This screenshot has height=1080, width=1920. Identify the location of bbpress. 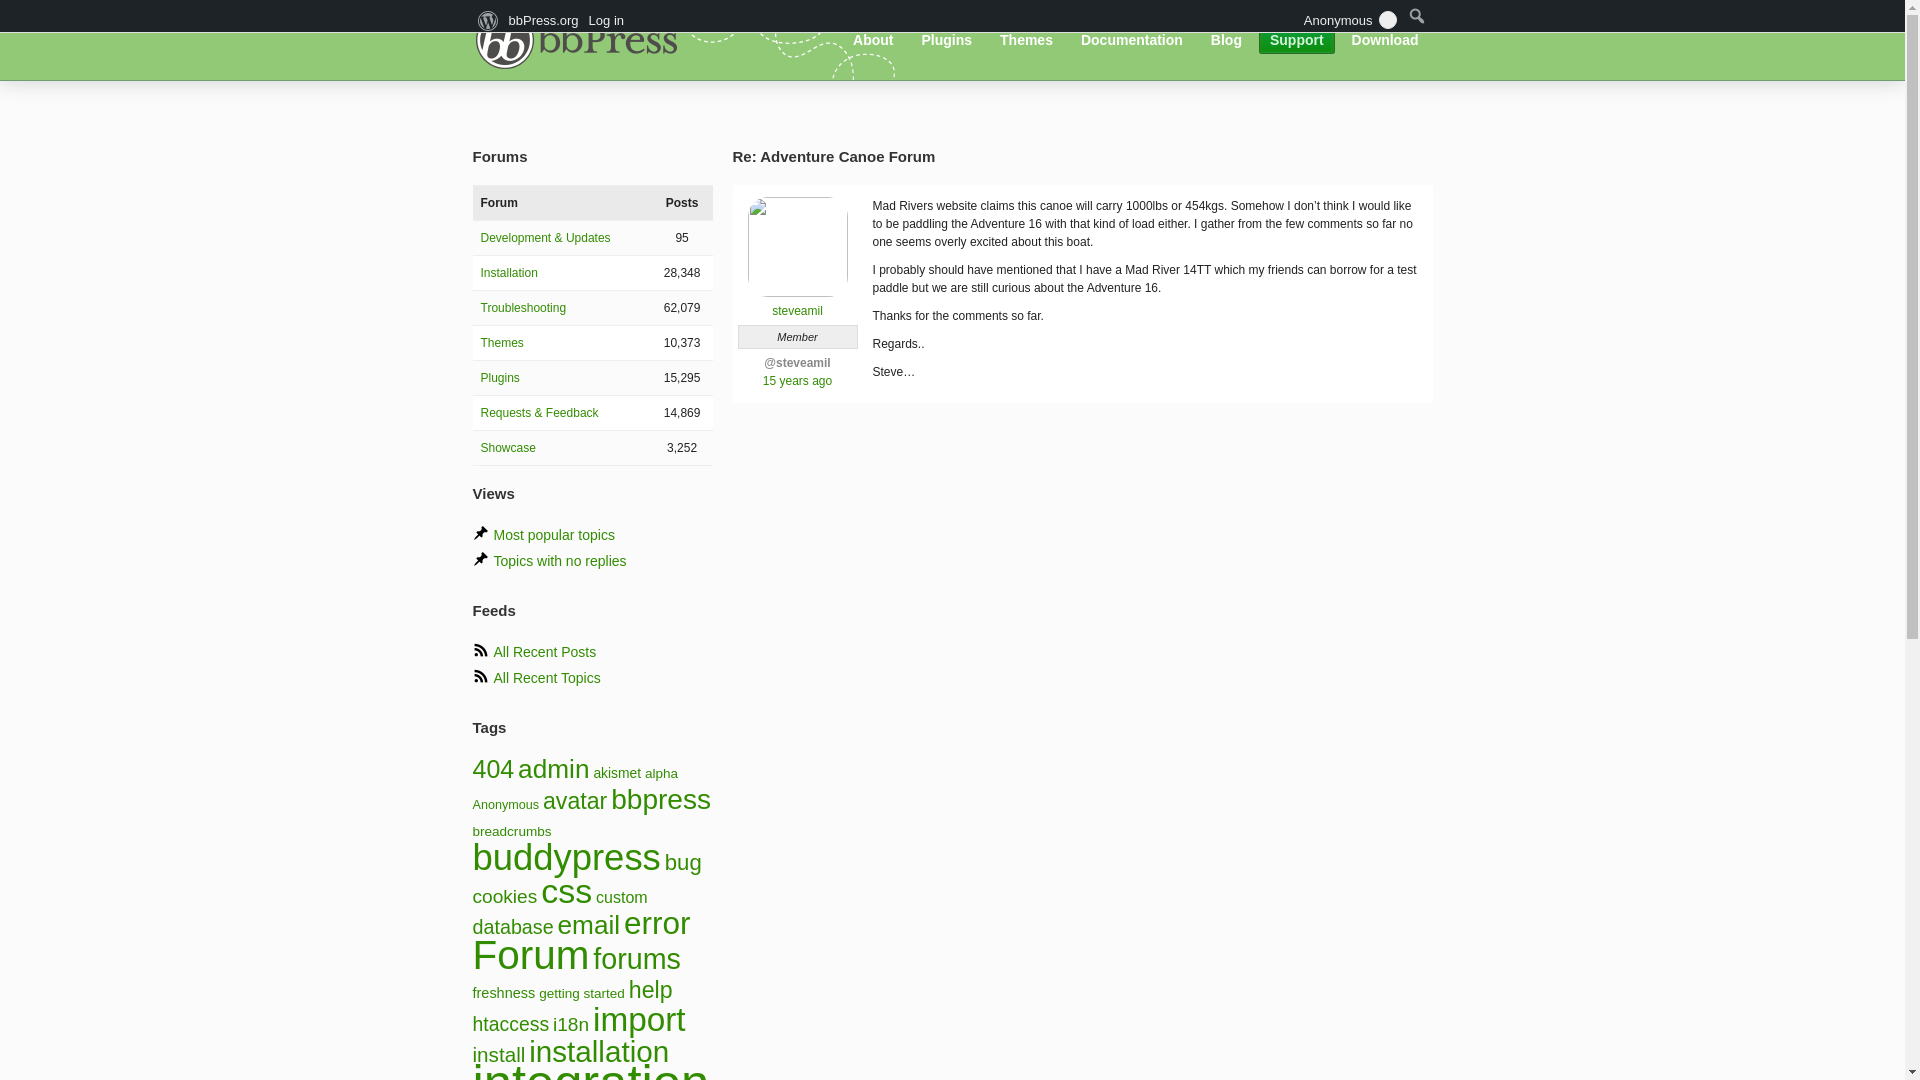
(660, 800).